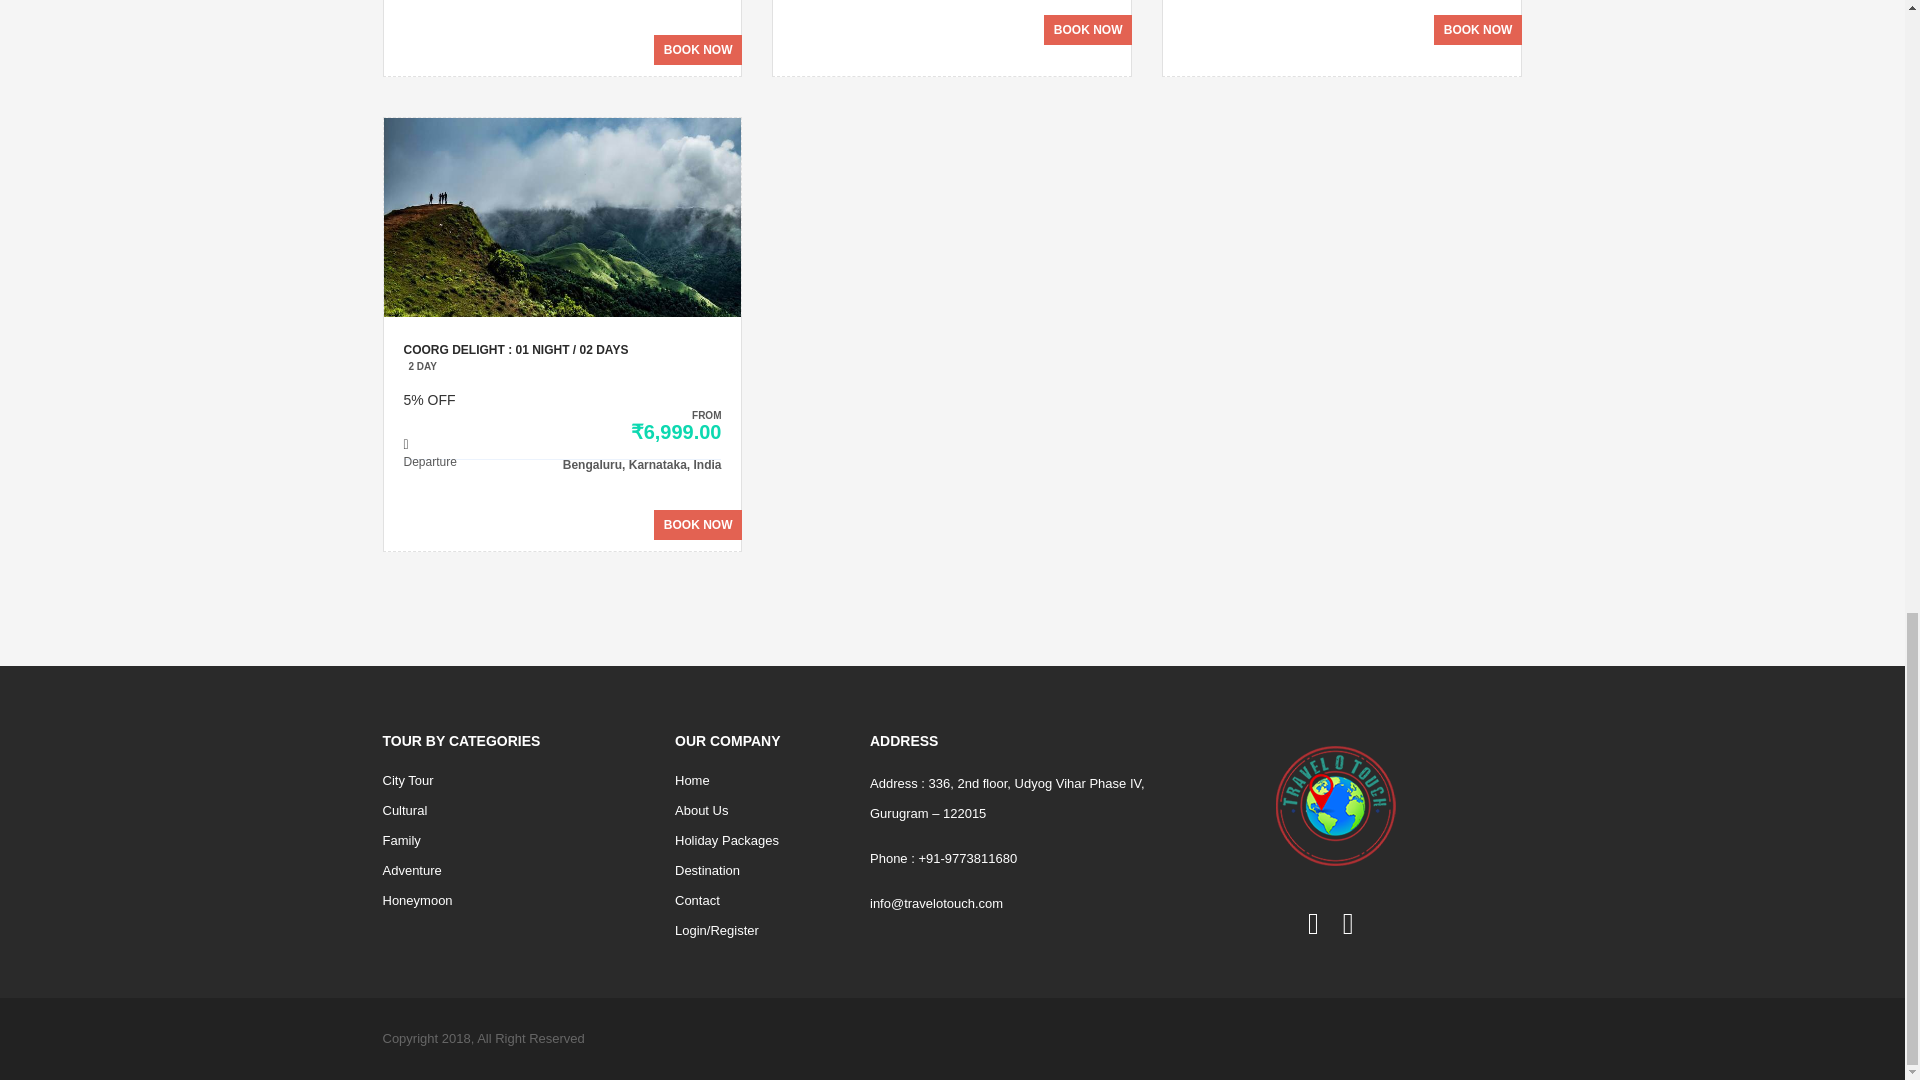 The height and width of the screenshot is (1080, 1920). I want to click on Adventure, so click(514, 870).